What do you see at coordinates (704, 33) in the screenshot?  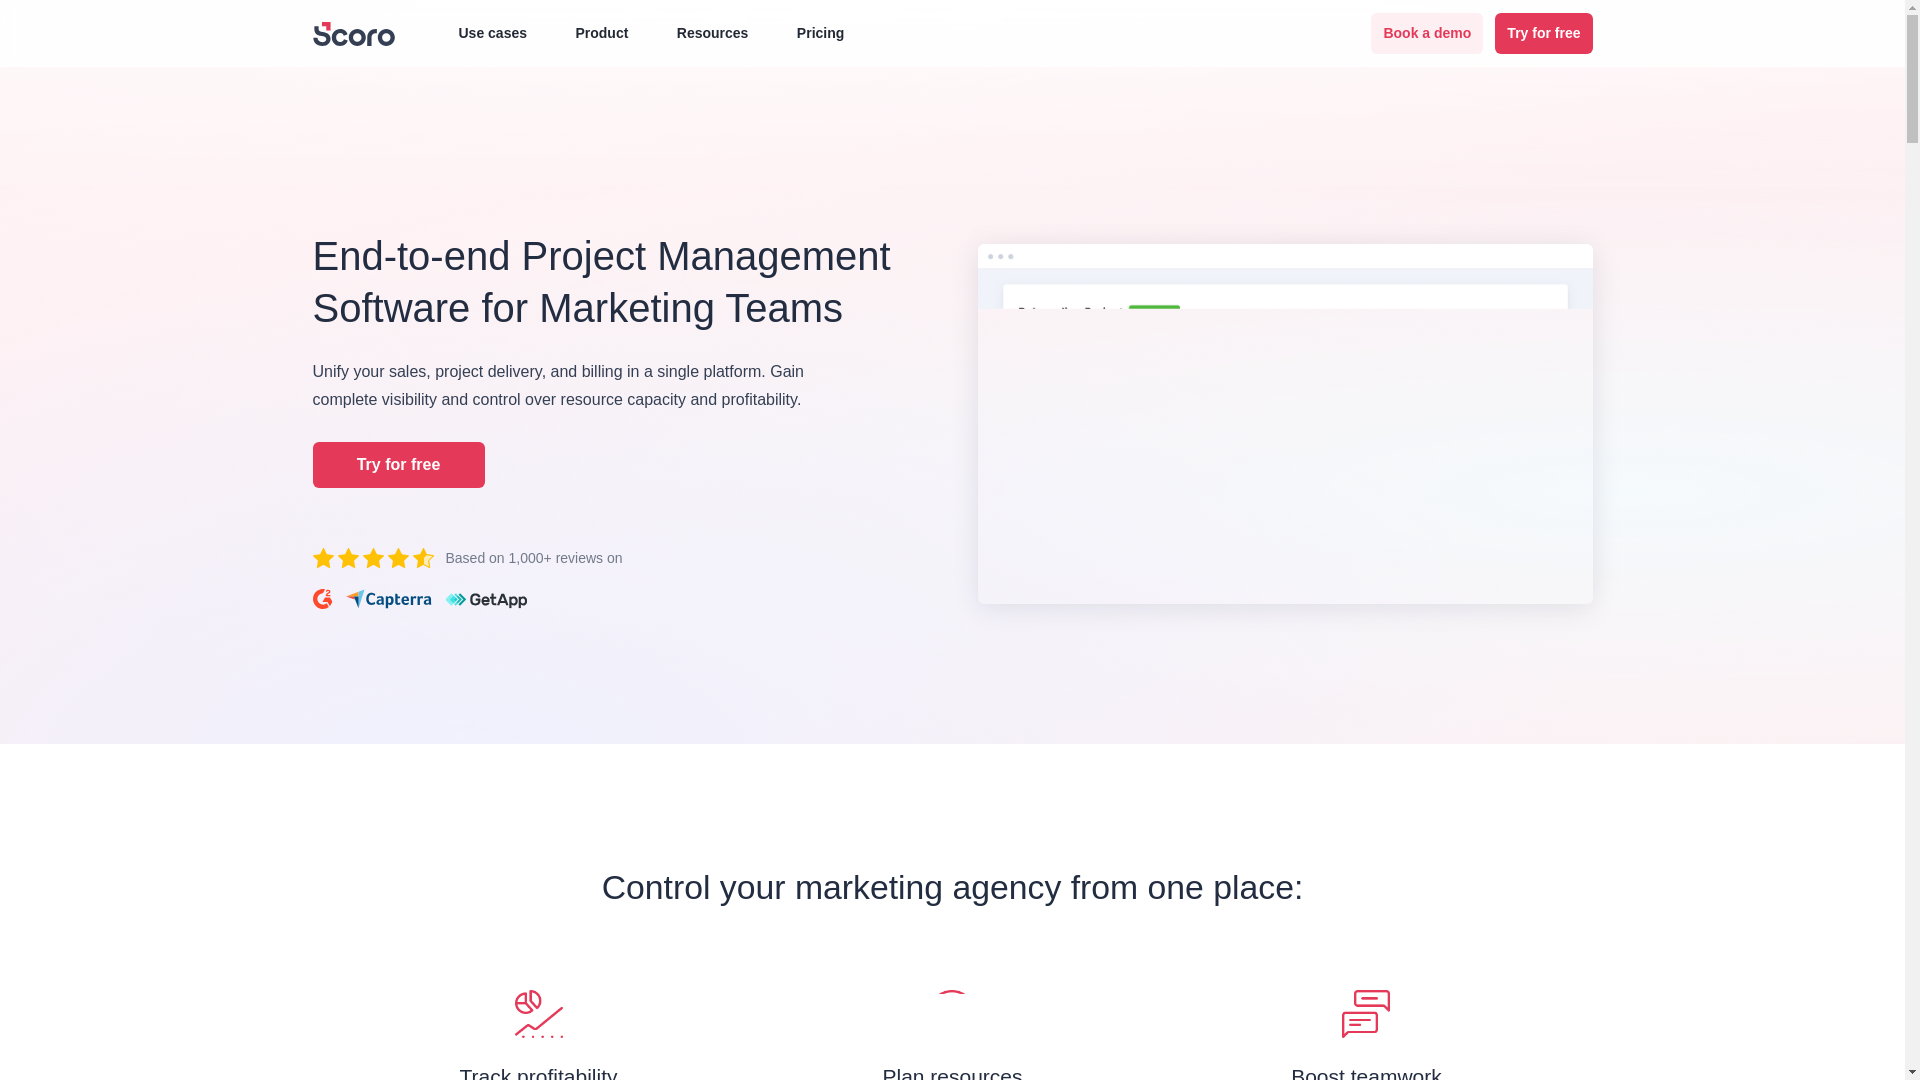 I see `Resources` at bounding box center [704, 33].